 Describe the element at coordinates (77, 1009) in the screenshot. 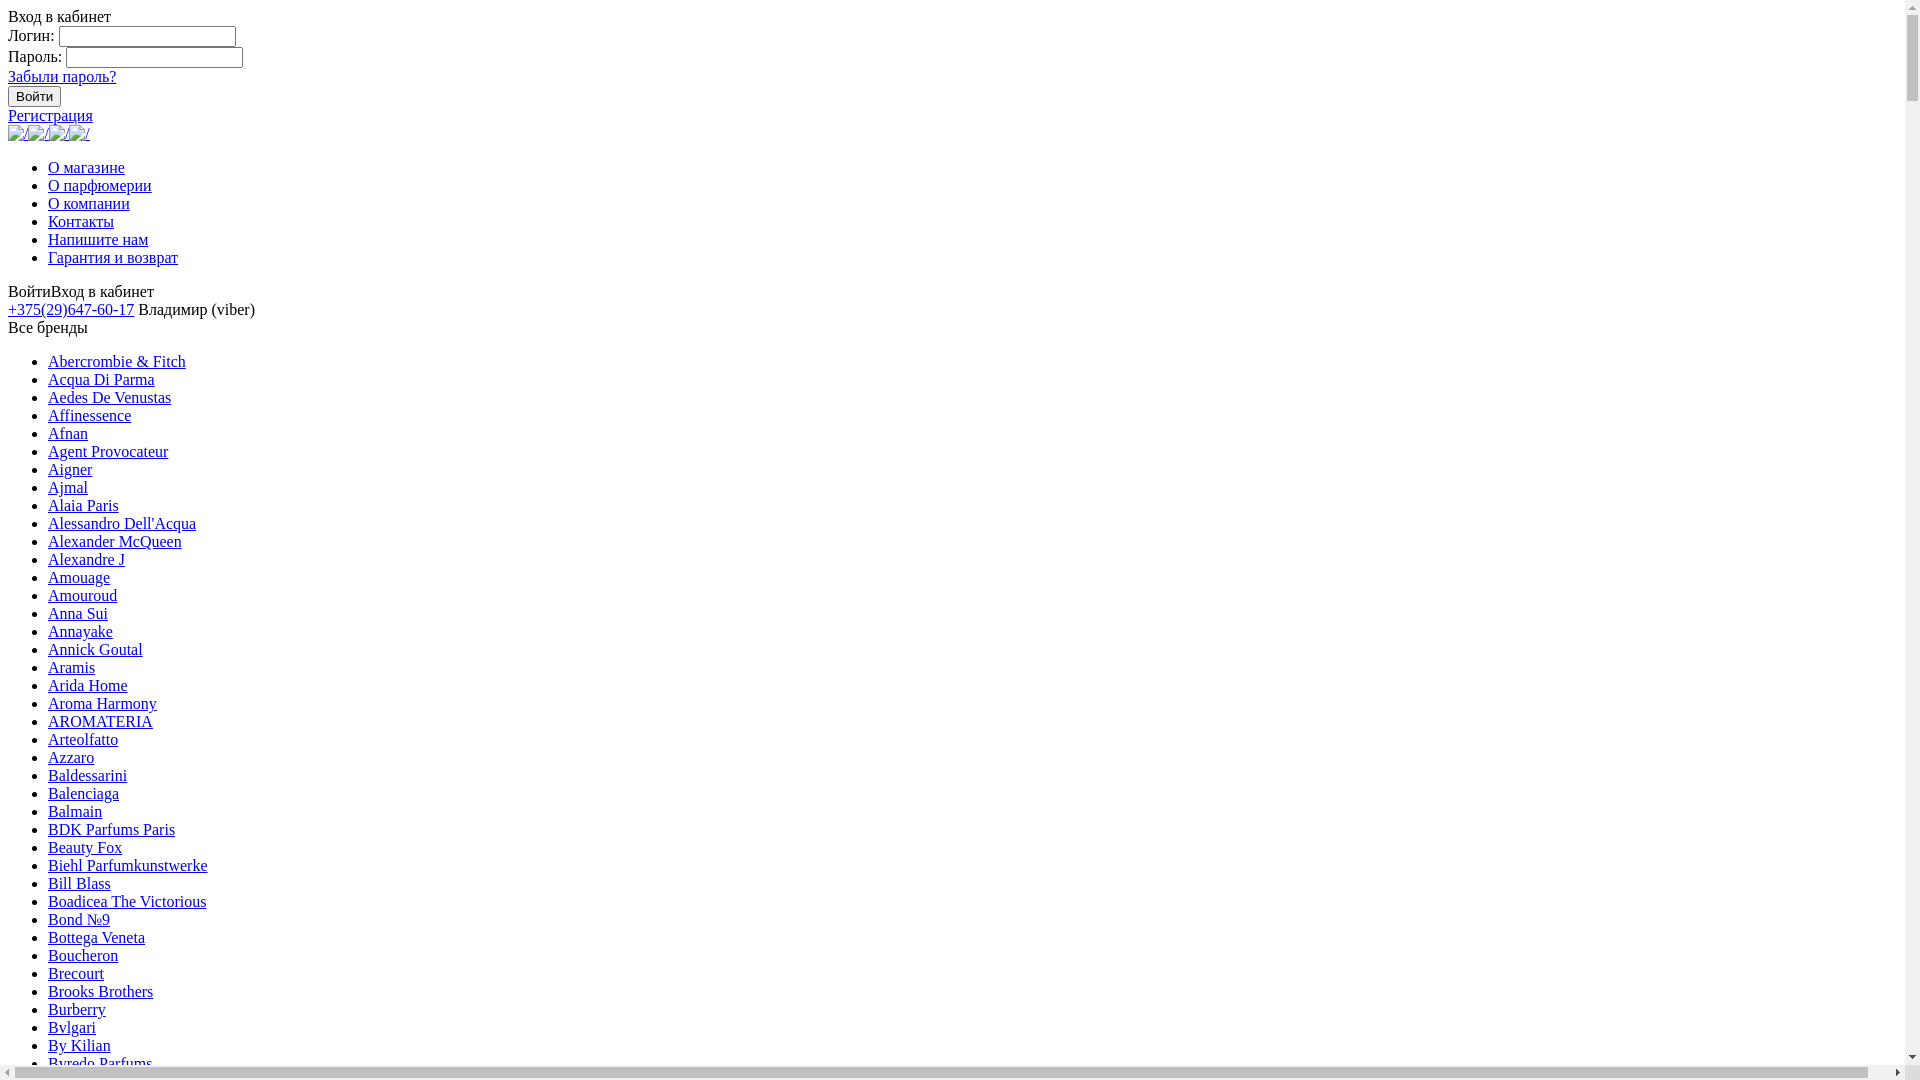

I see `Burberry` at that location.